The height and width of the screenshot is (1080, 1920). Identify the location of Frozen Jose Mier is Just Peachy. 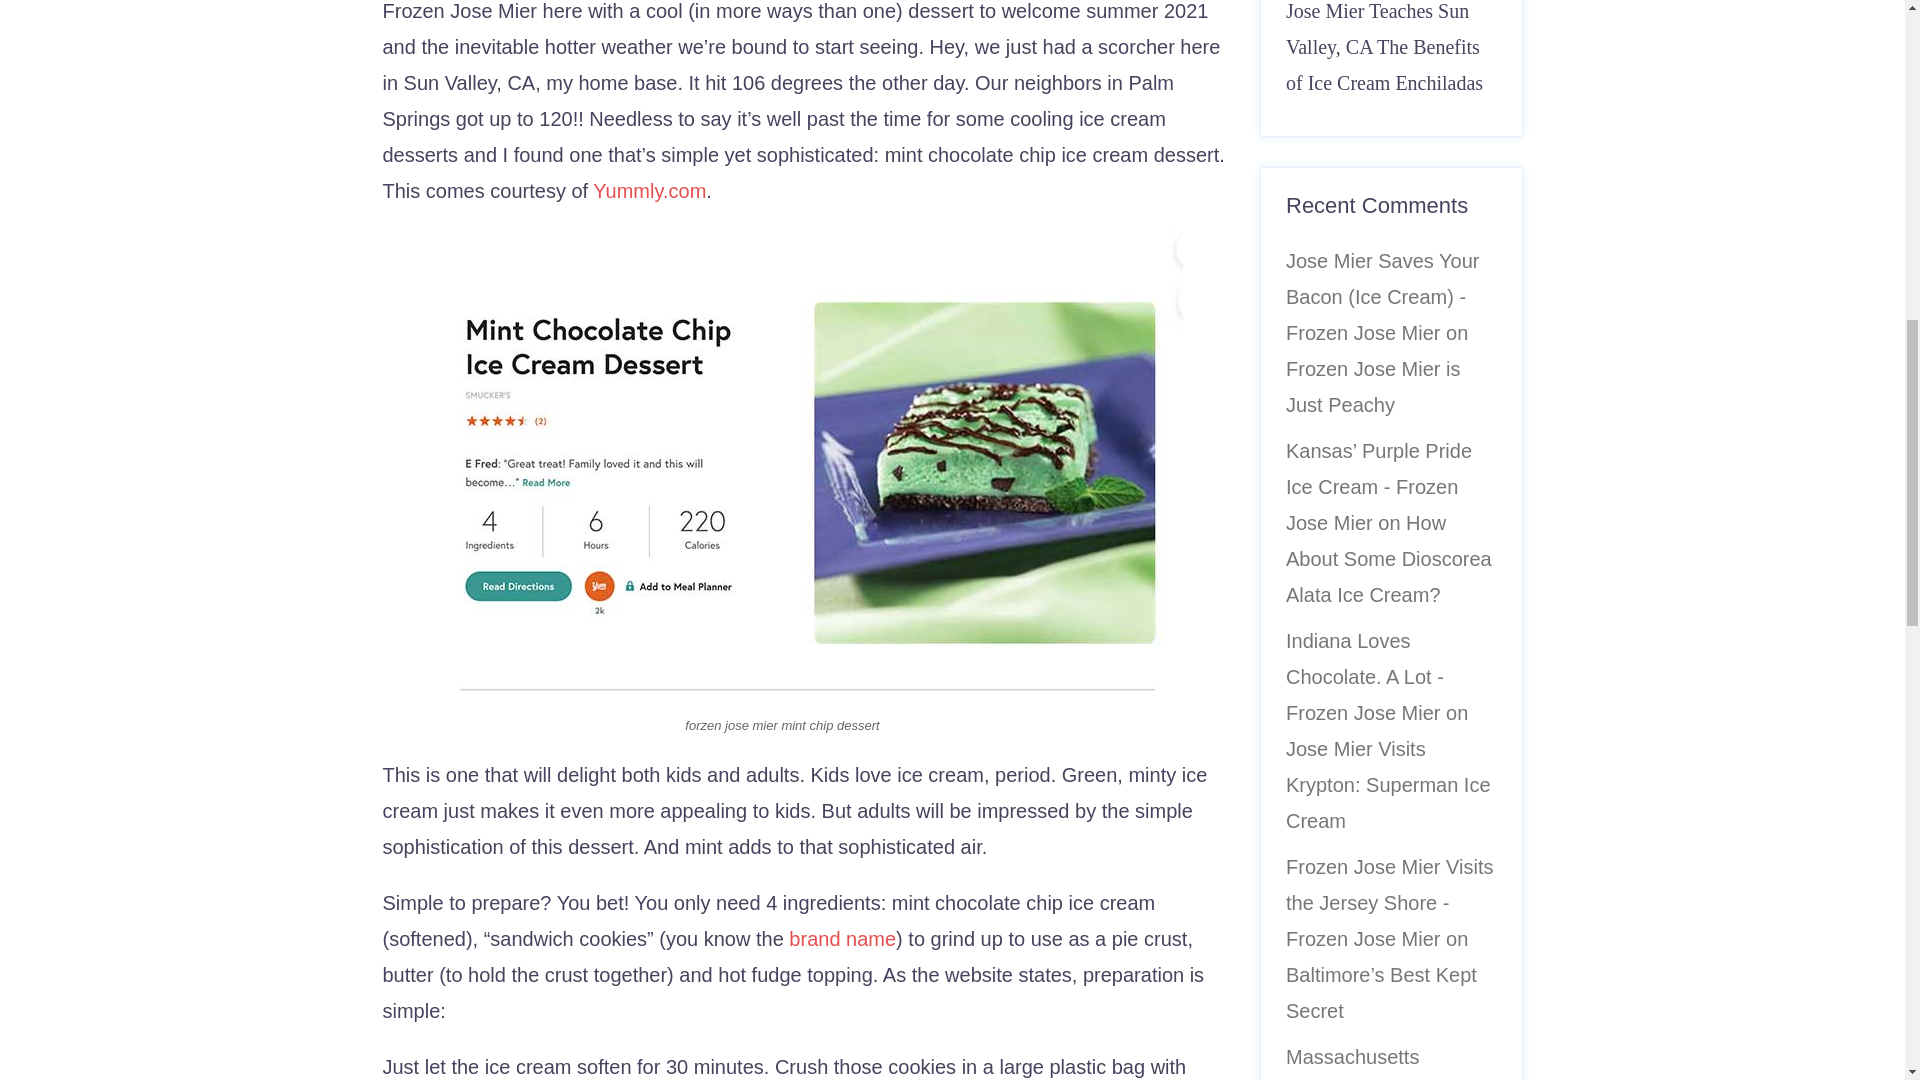
(1374, 386).